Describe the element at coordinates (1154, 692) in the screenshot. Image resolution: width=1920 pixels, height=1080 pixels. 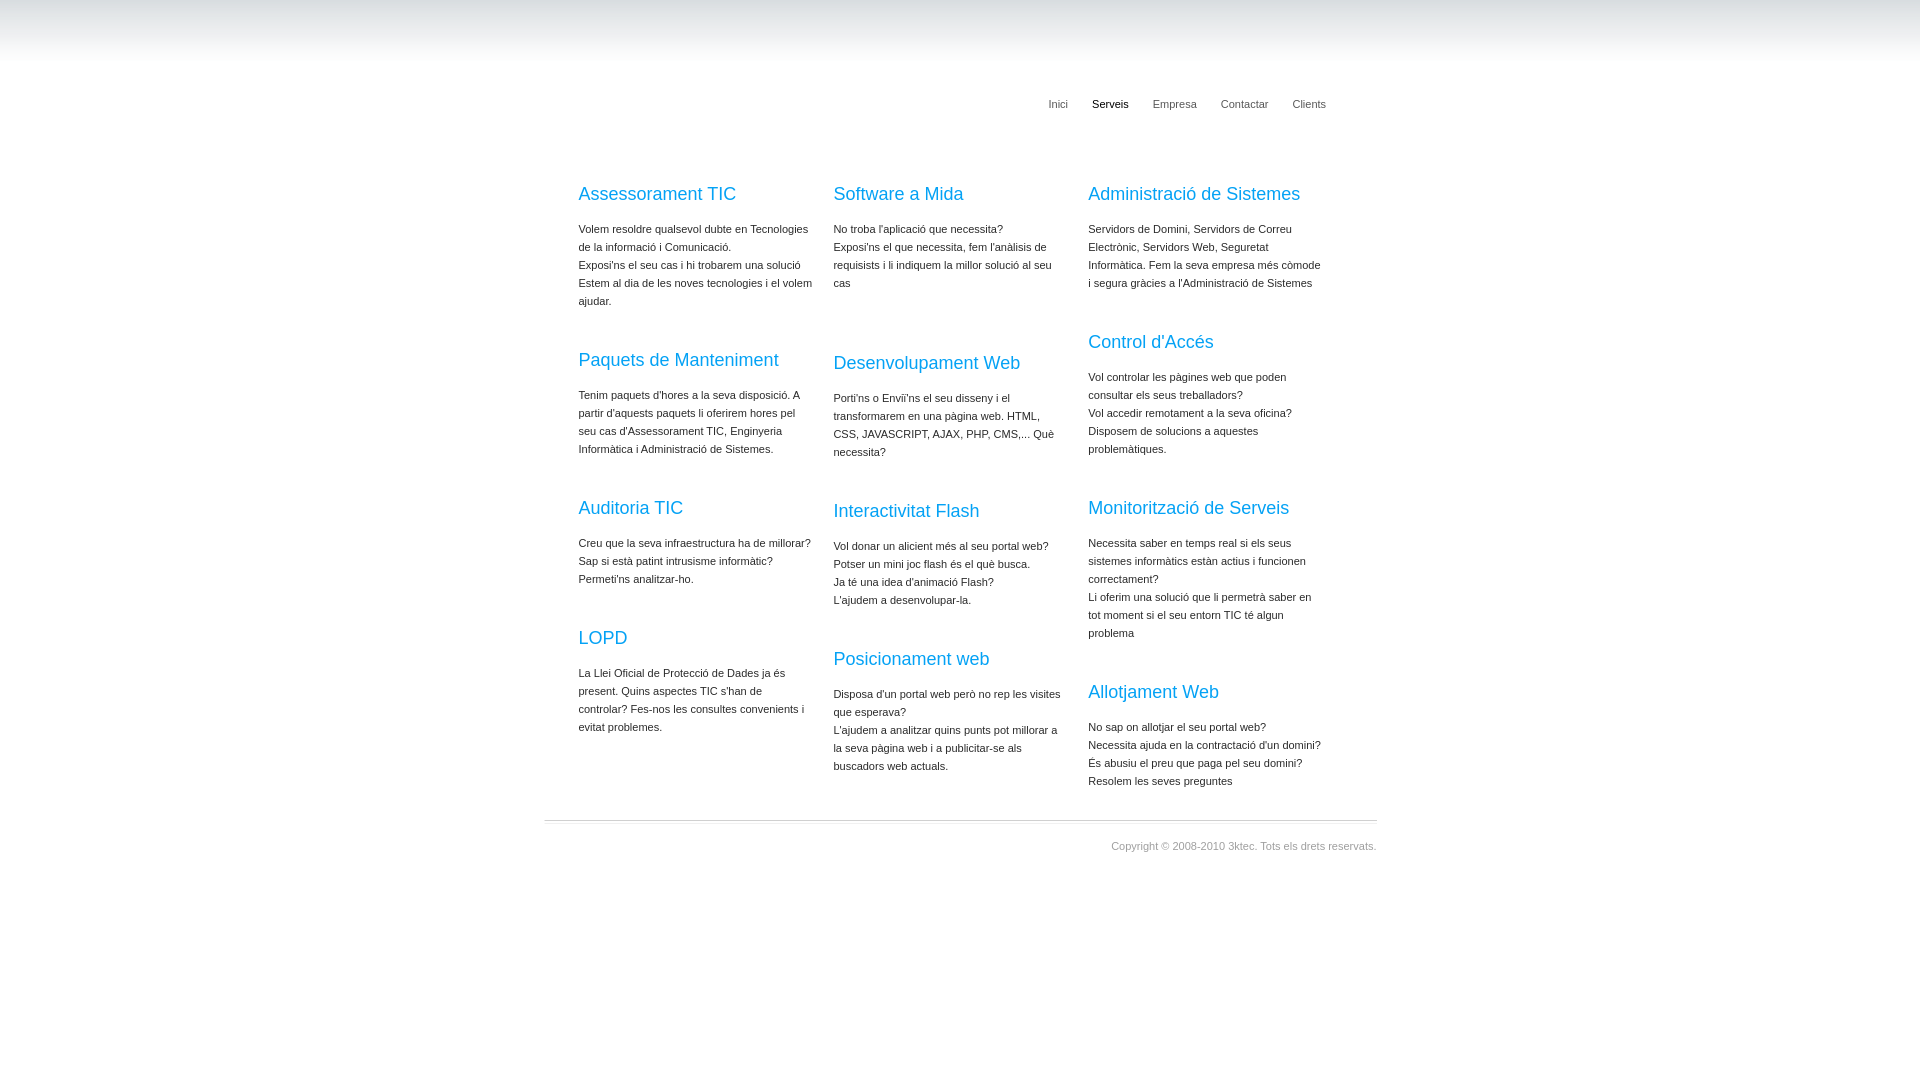
I see `Allotjament Web` at that location.